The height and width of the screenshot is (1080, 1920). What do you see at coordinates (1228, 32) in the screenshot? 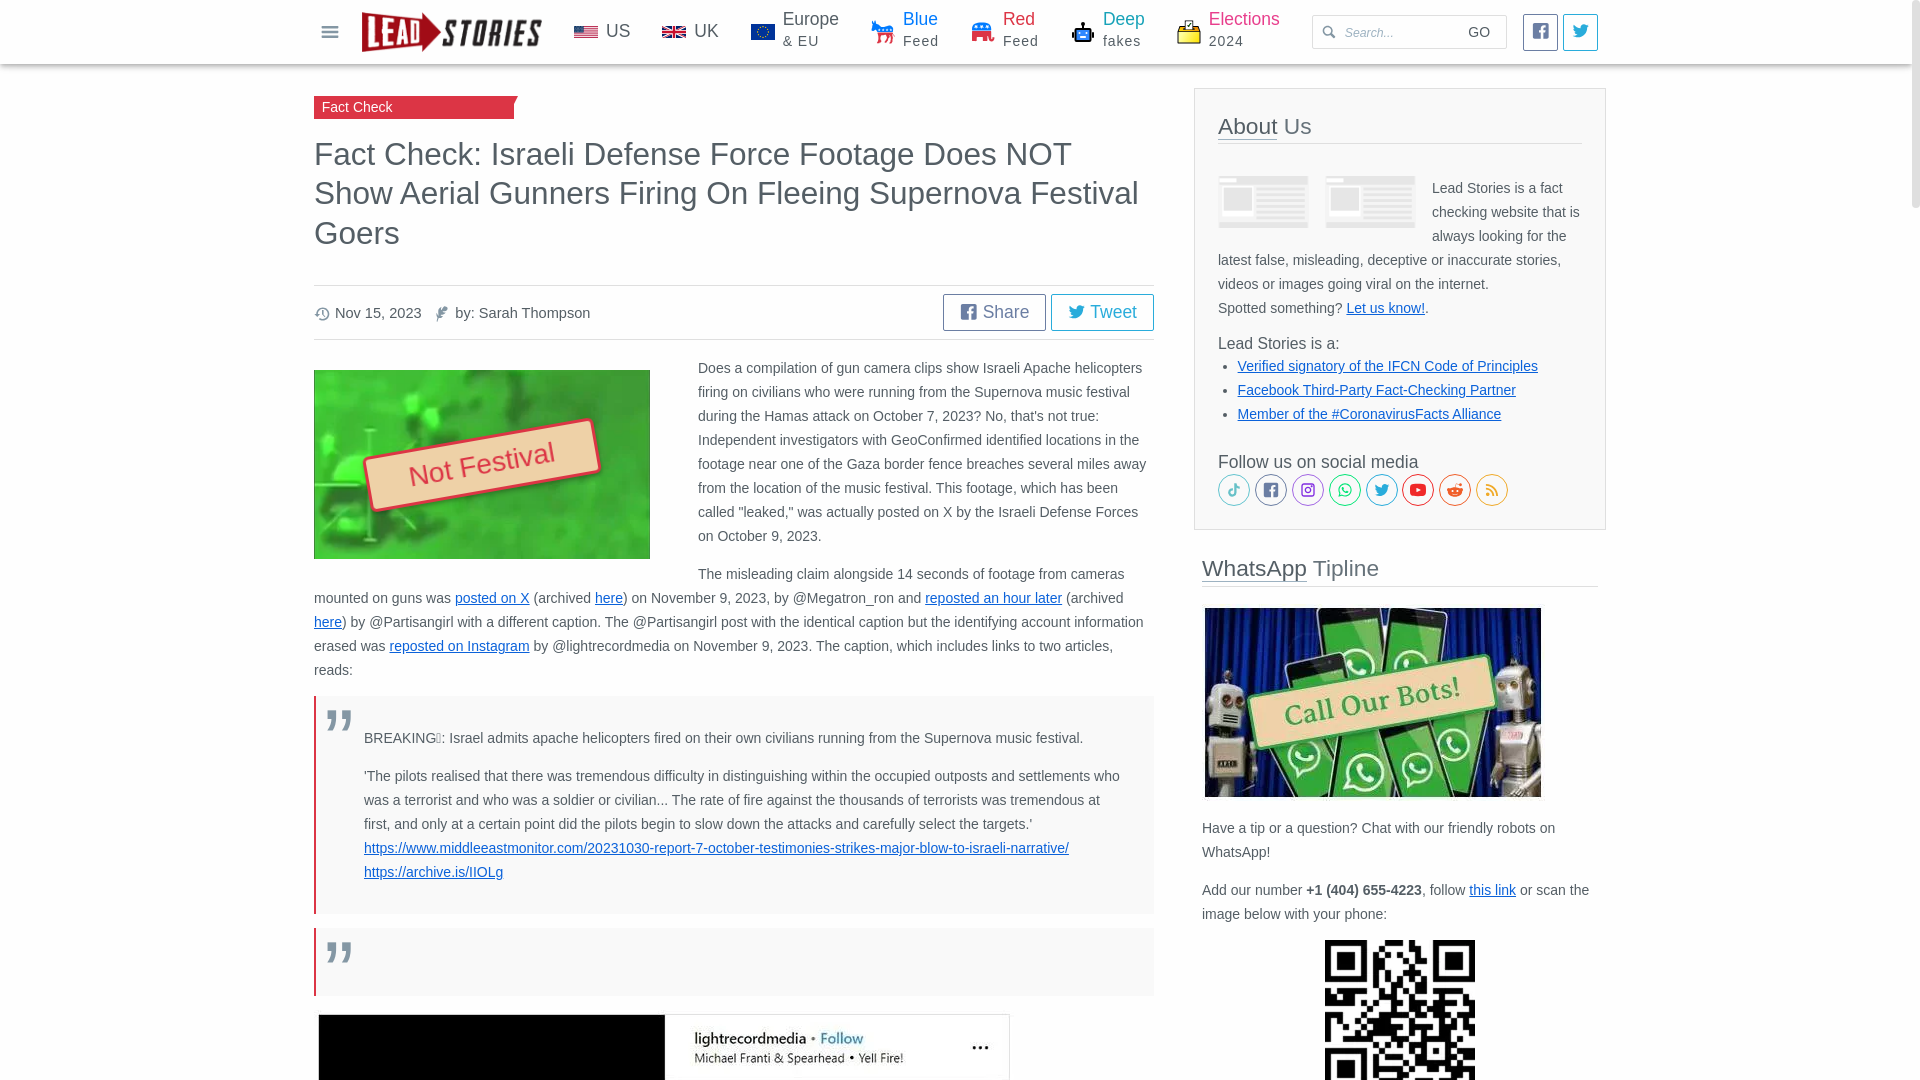
I see `reposted an hour later` at bounding box center [1228, 32].